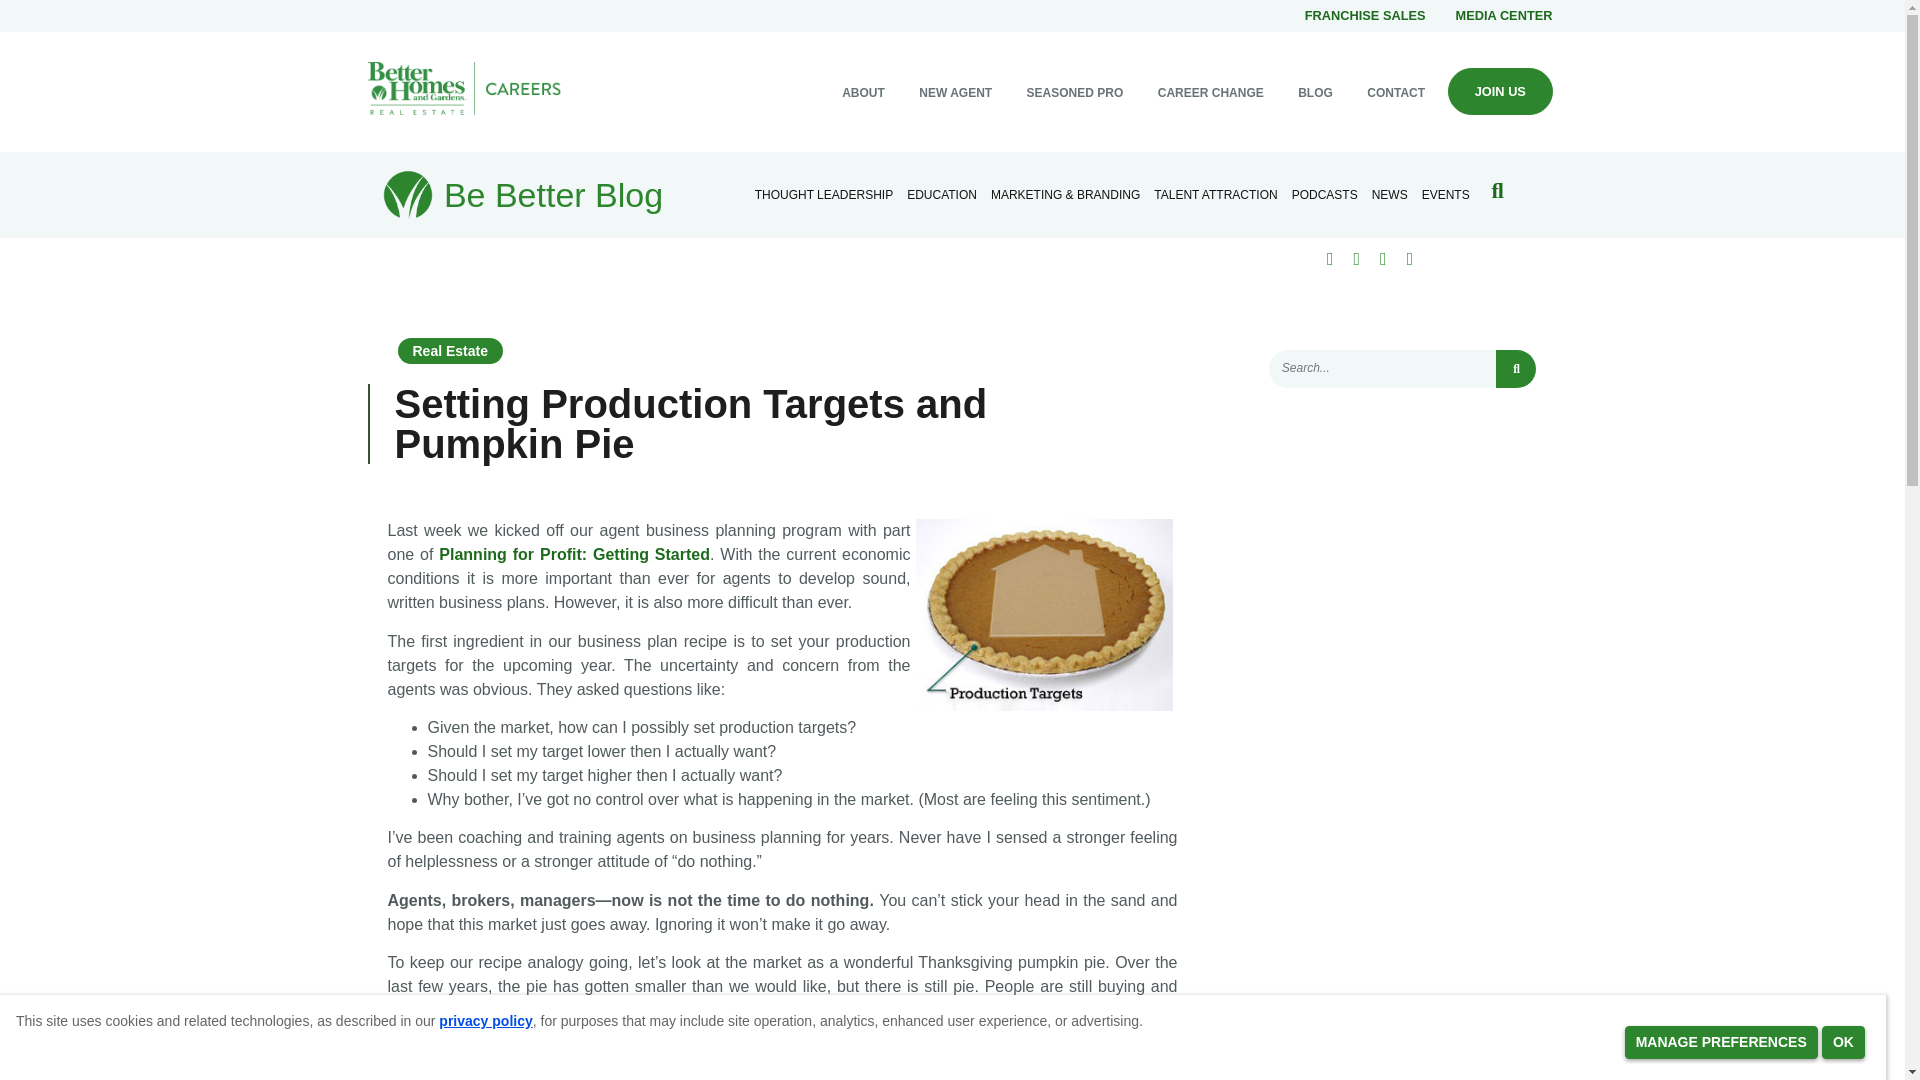 Image resolution: width=1920 pixels, height=1080 pixels. Describe the element at coordinates (574, 554) in the screenshot. I see `Planning for Profit: Getting Started` at that location.